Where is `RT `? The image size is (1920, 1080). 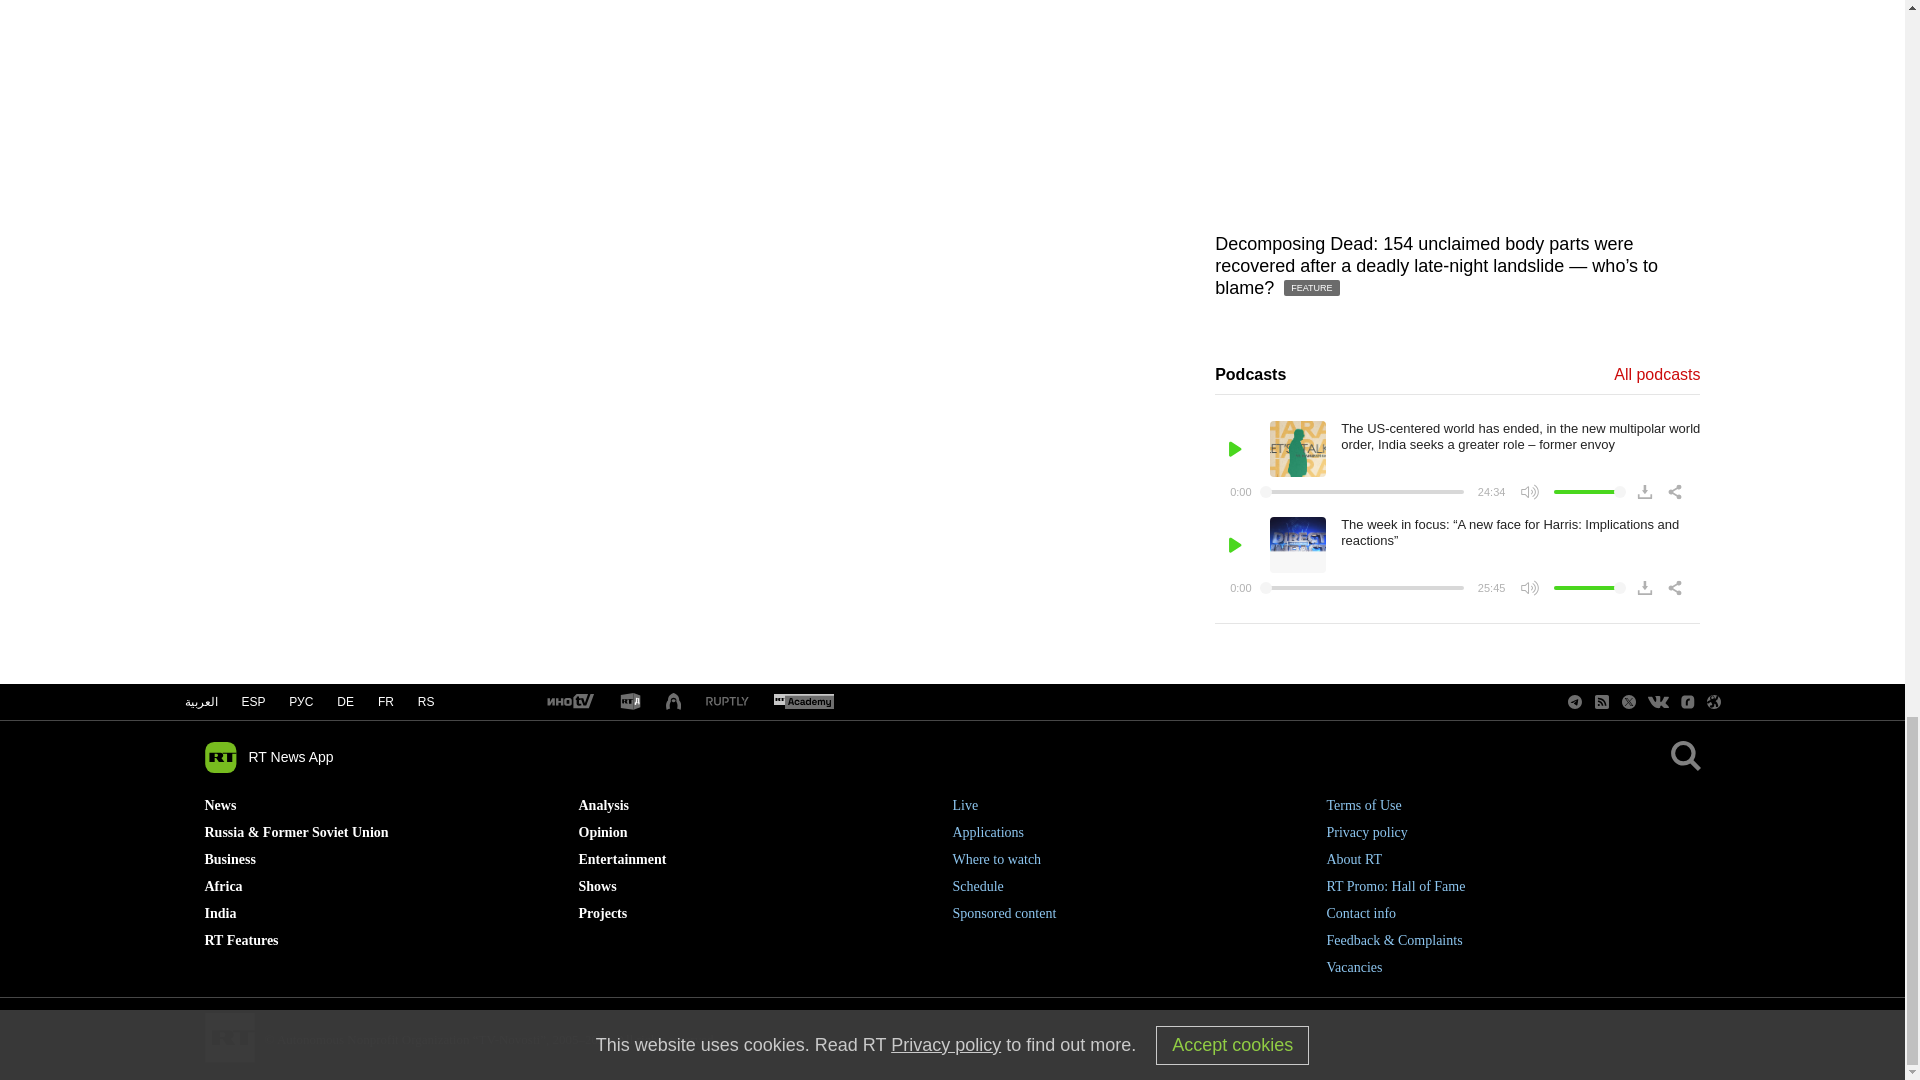 RT  is located at coordinates (630, 702).